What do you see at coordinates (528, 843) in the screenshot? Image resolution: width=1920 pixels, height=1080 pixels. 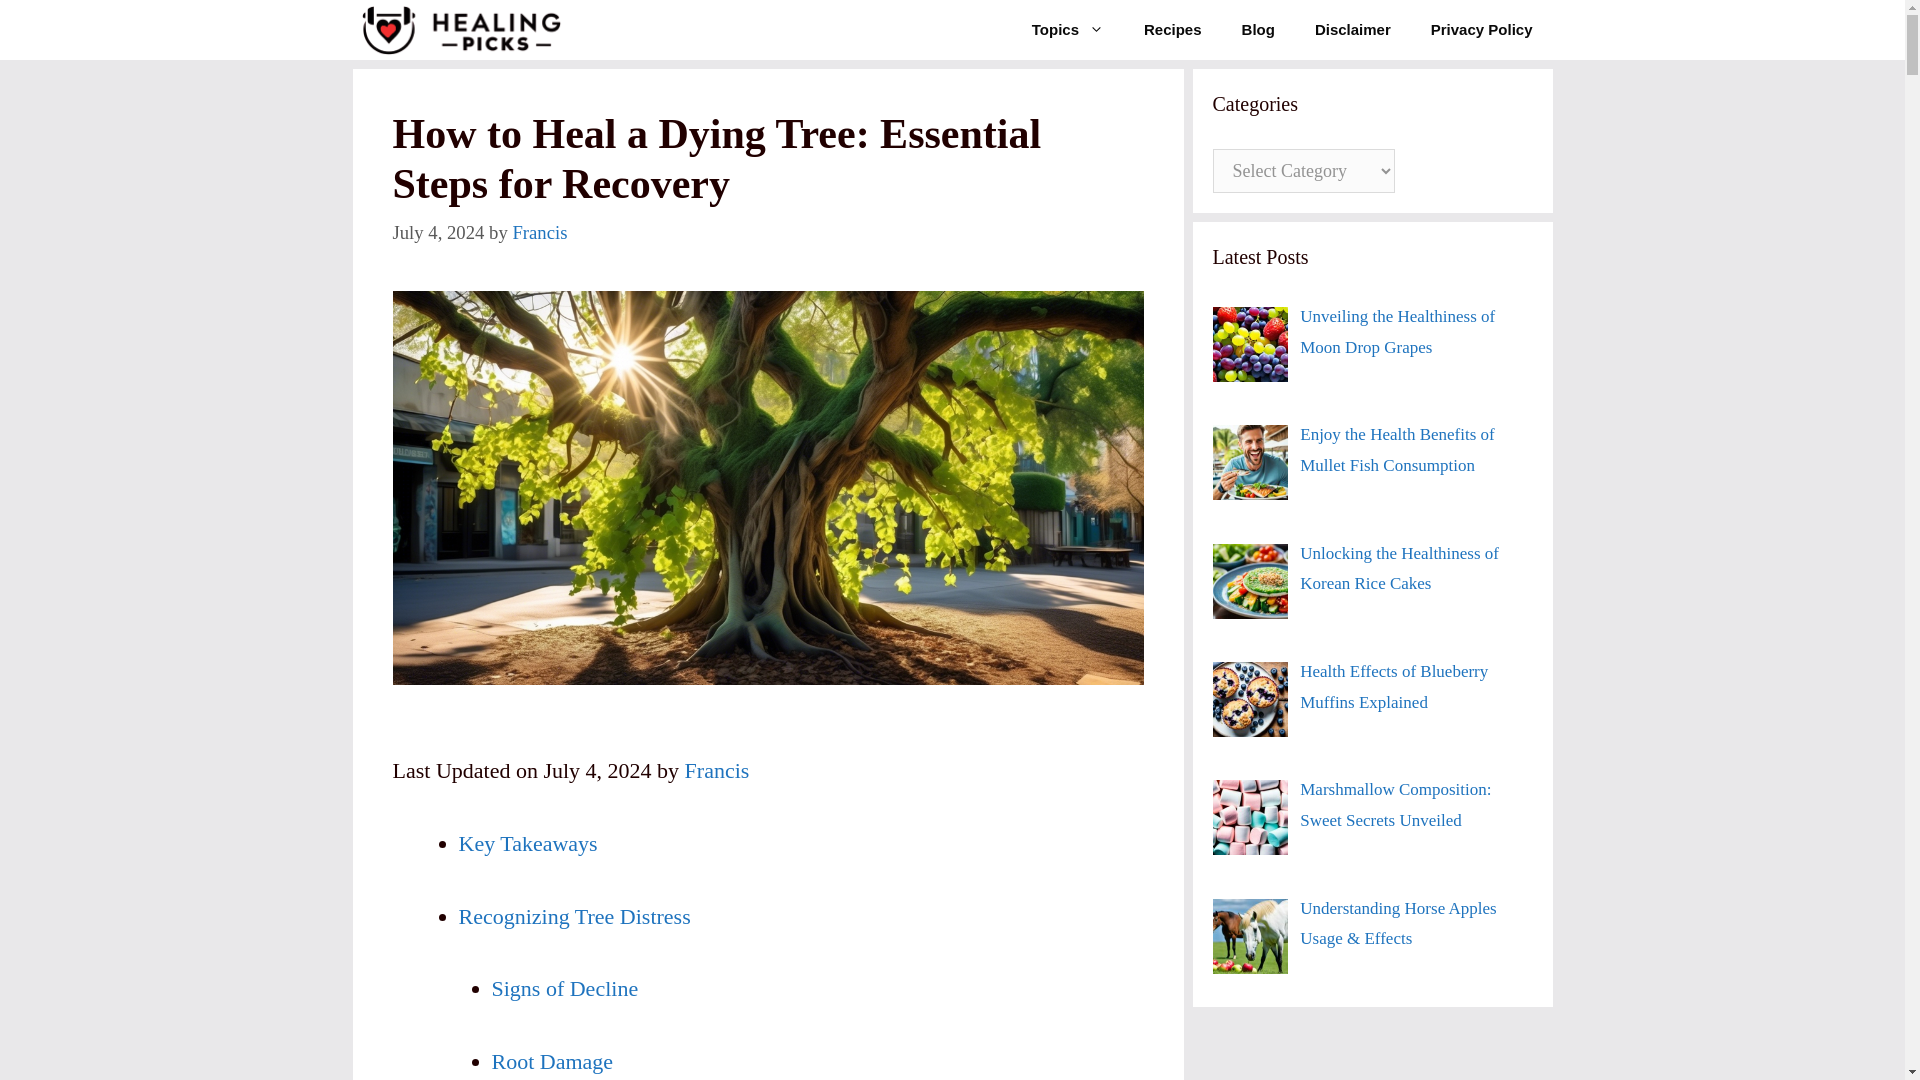 I see `Key Takeaways` at bounding box center [528, 843].